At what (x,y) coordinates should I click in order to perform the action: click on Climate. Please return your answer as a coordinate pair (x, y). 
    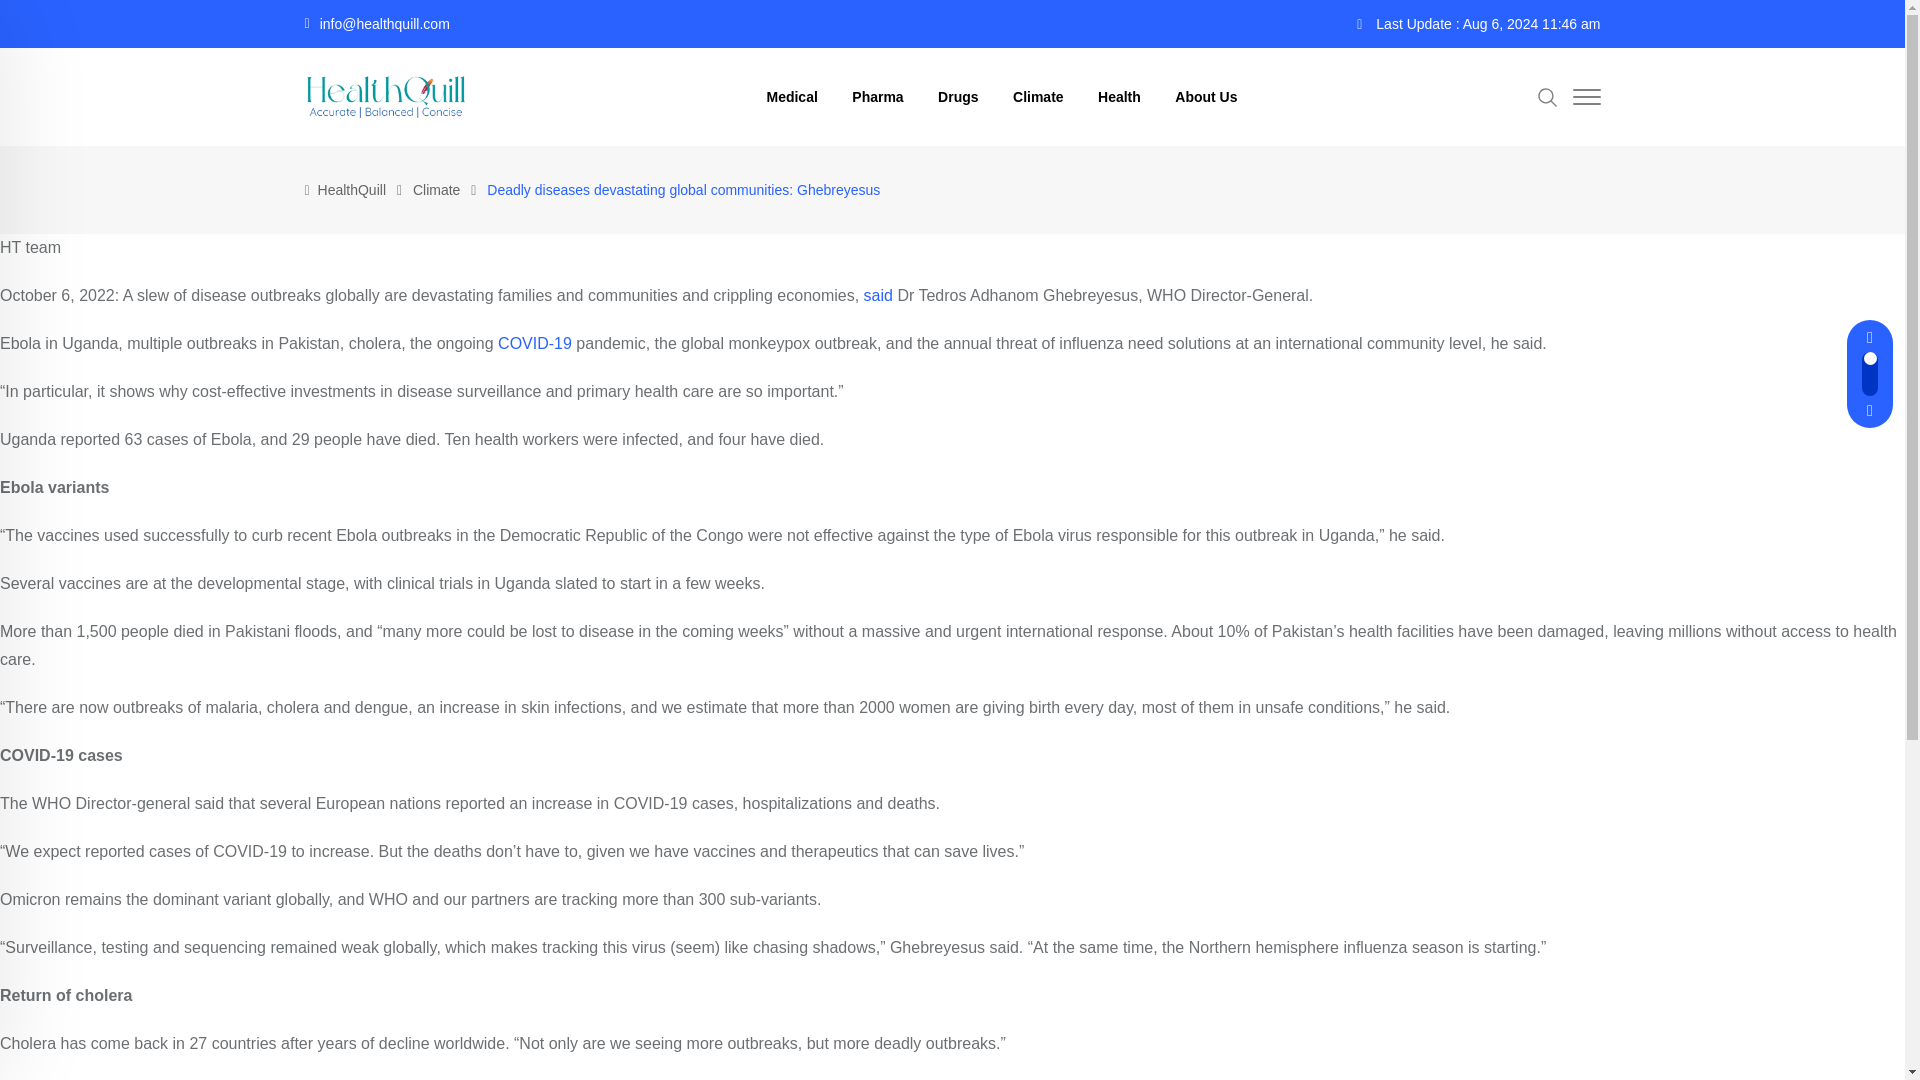
    Looking at the image, I should click on (1072, 892).